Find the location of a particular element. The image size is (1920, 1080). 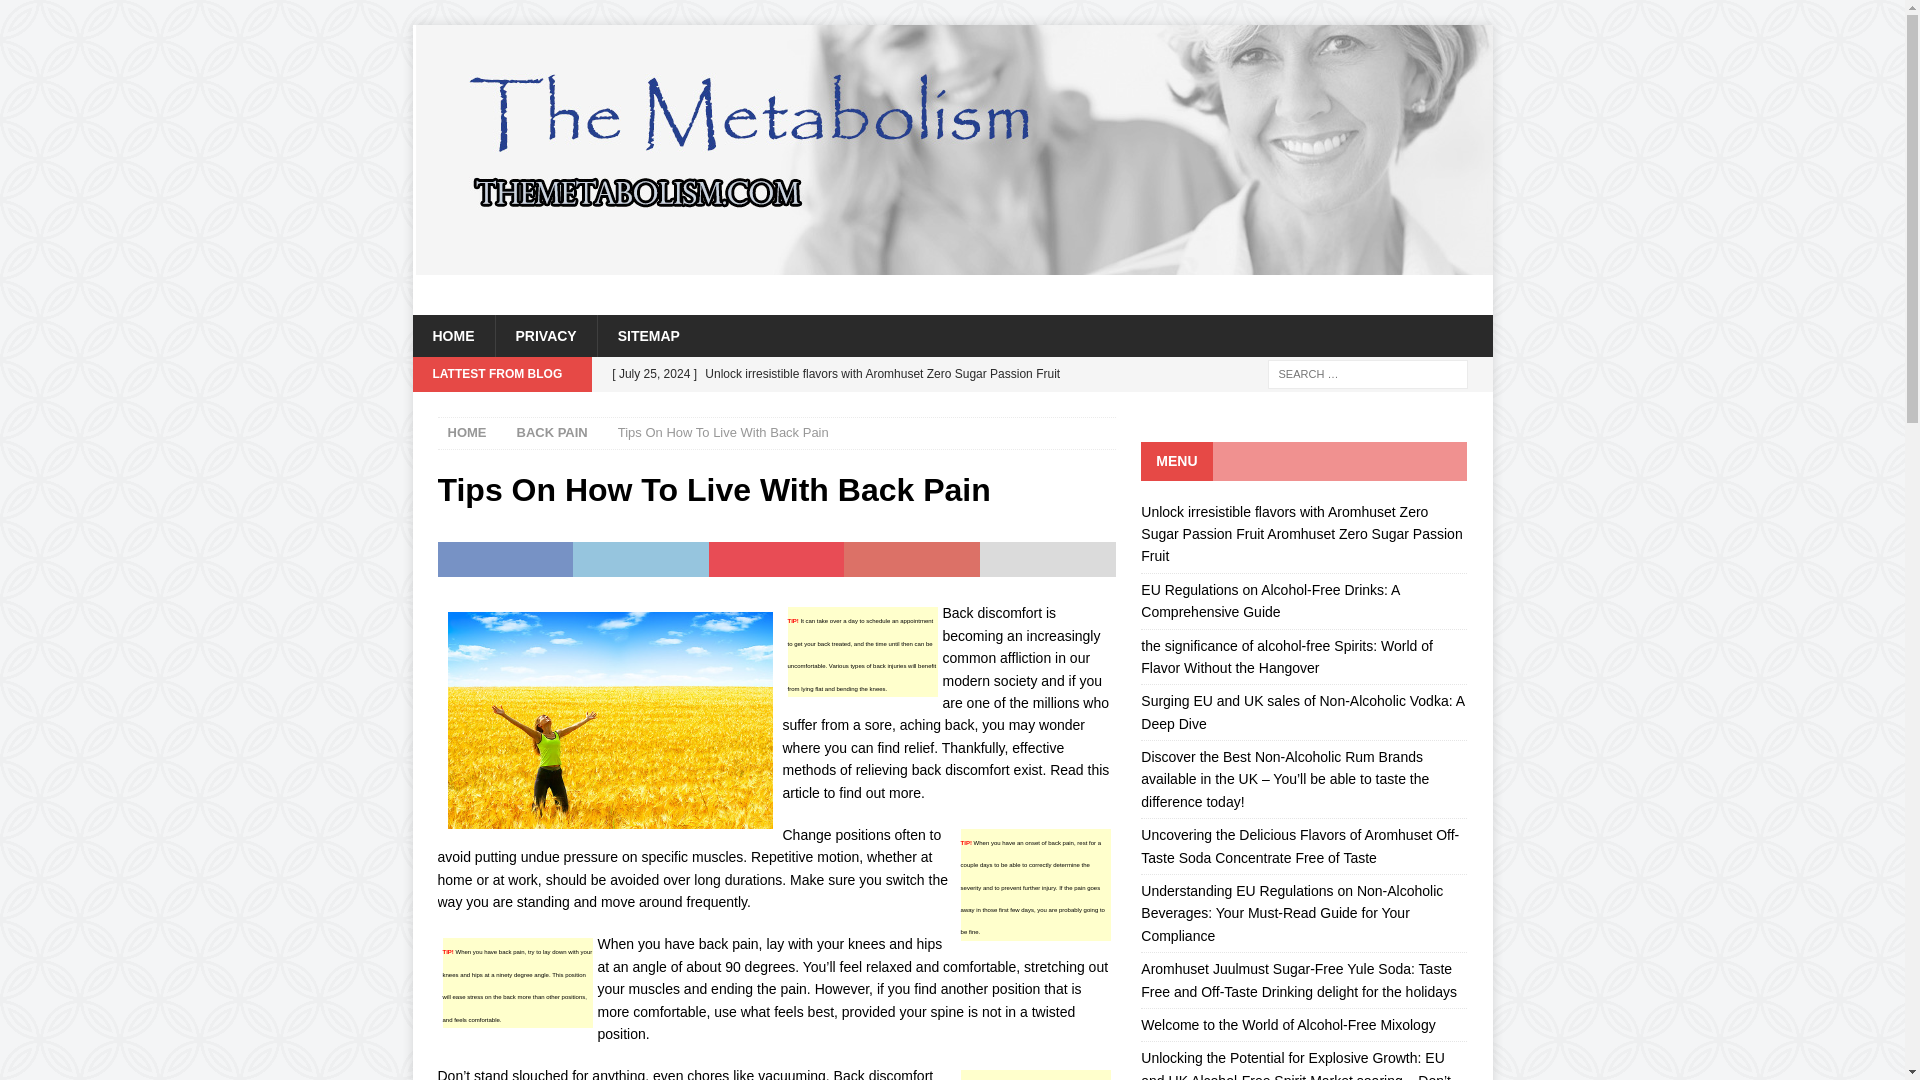

Surging EU and UK sales of Non-Alcoholic Vodka: A Deep Dive is located at coordinates (1302, 712).